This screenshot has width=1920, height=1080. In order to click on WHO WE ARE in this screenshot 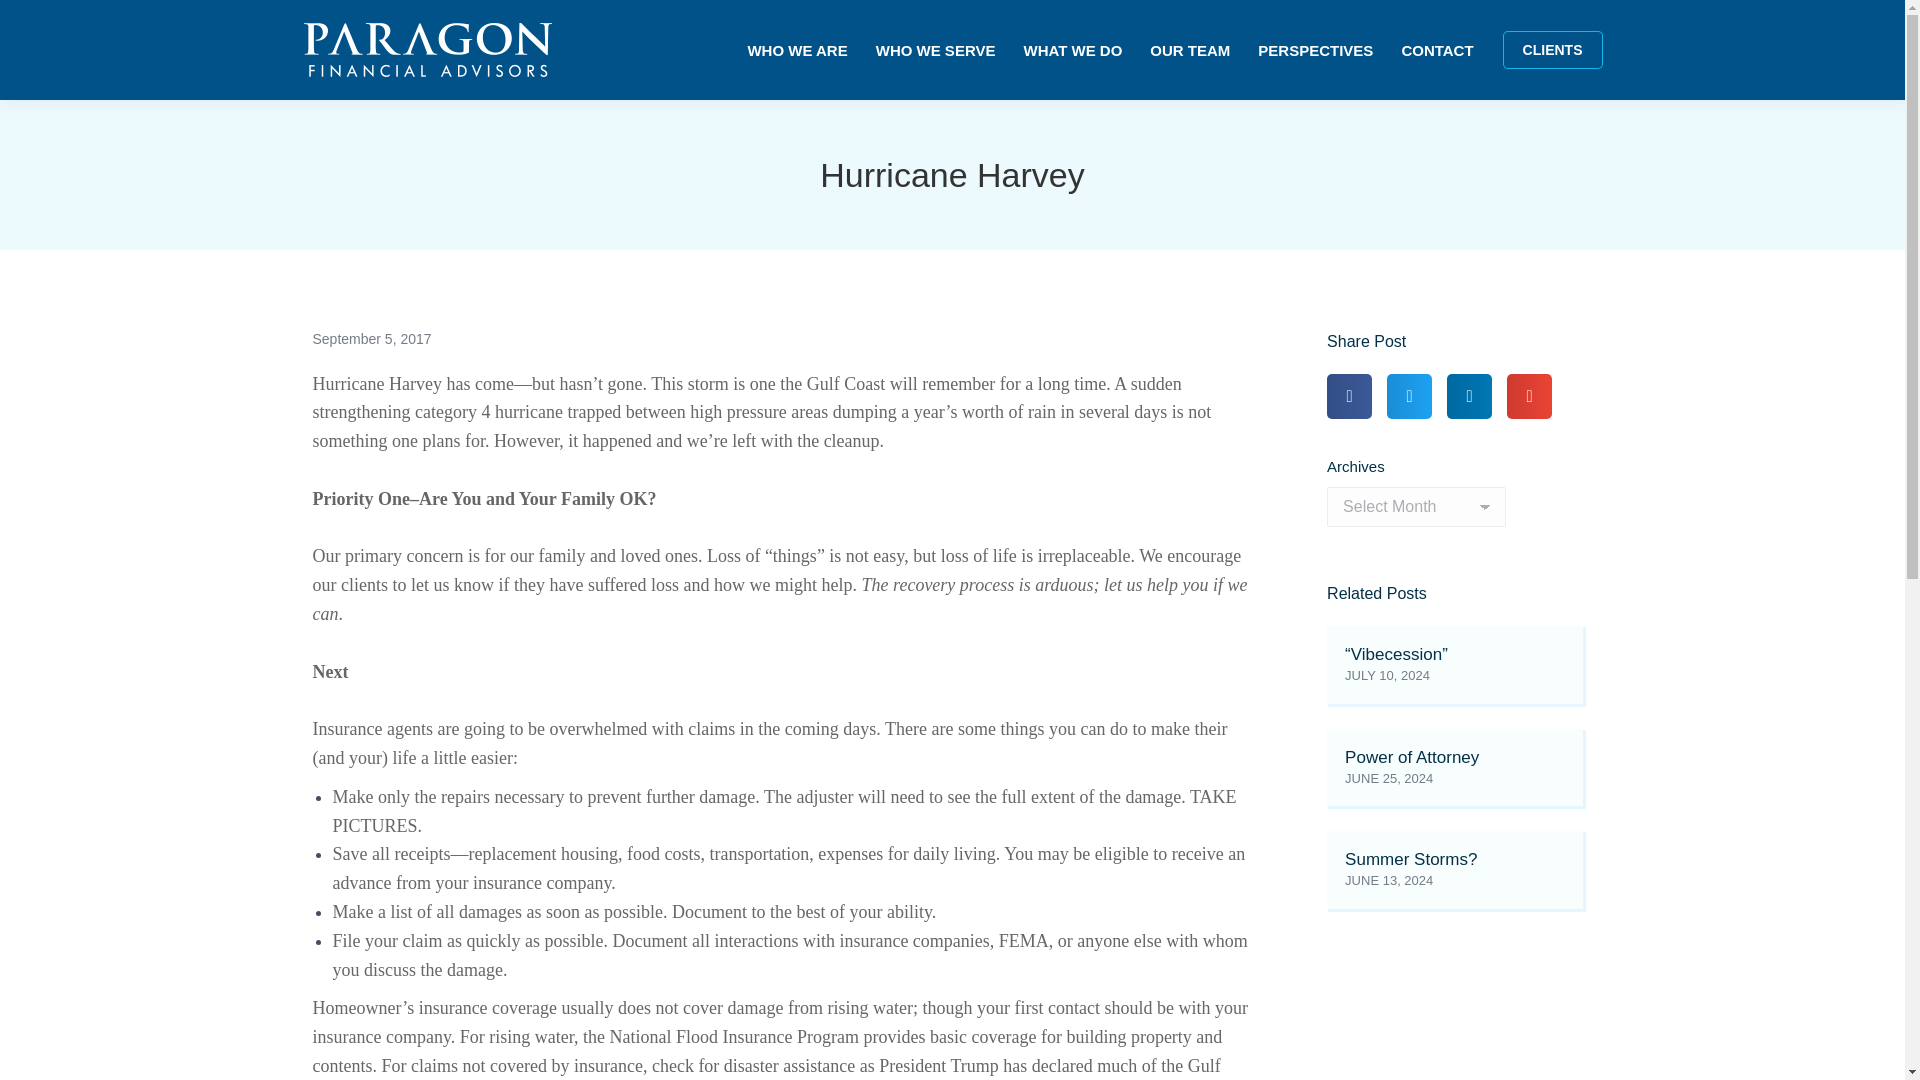, I will do `click(796, 50)`.